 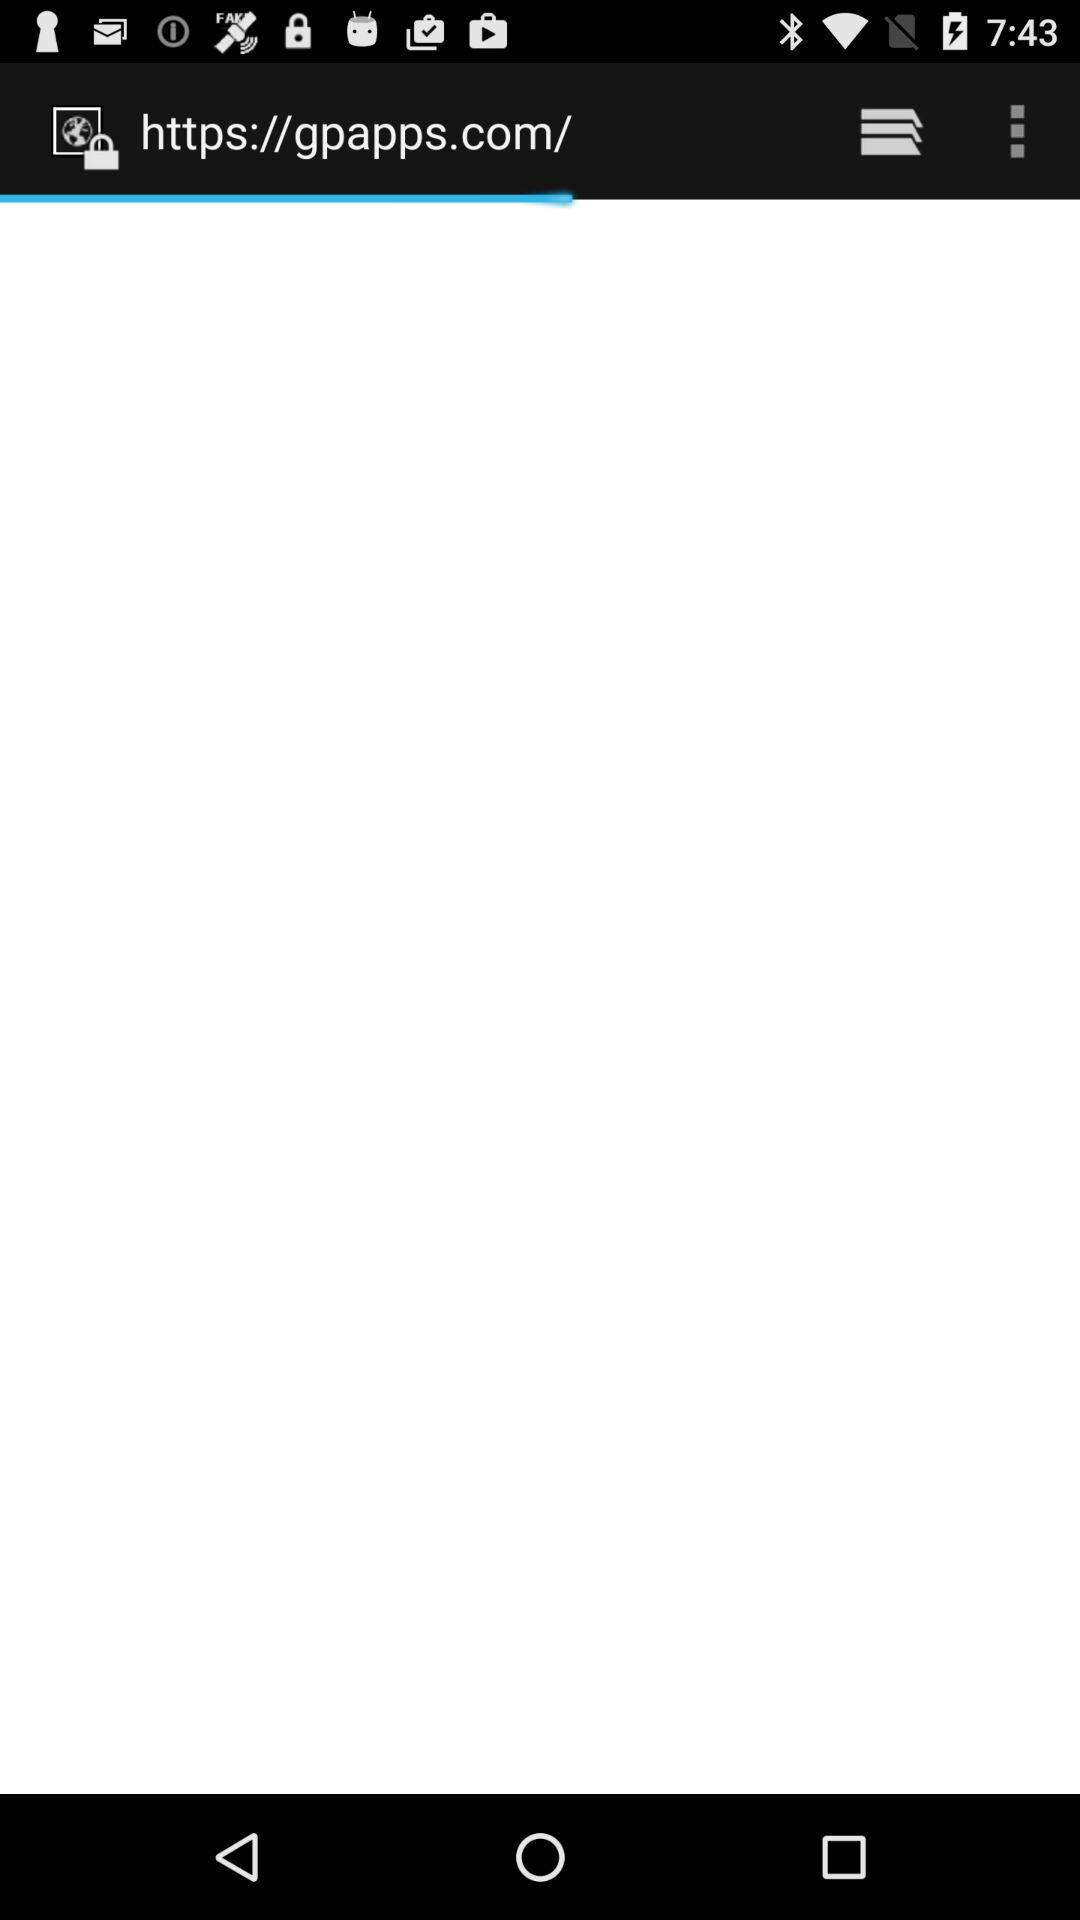 What do you see at coordinates (540, 996) in the screenshot?
I see `turn off the item below https://gpapps.com/` at bounding box center [540, 996].